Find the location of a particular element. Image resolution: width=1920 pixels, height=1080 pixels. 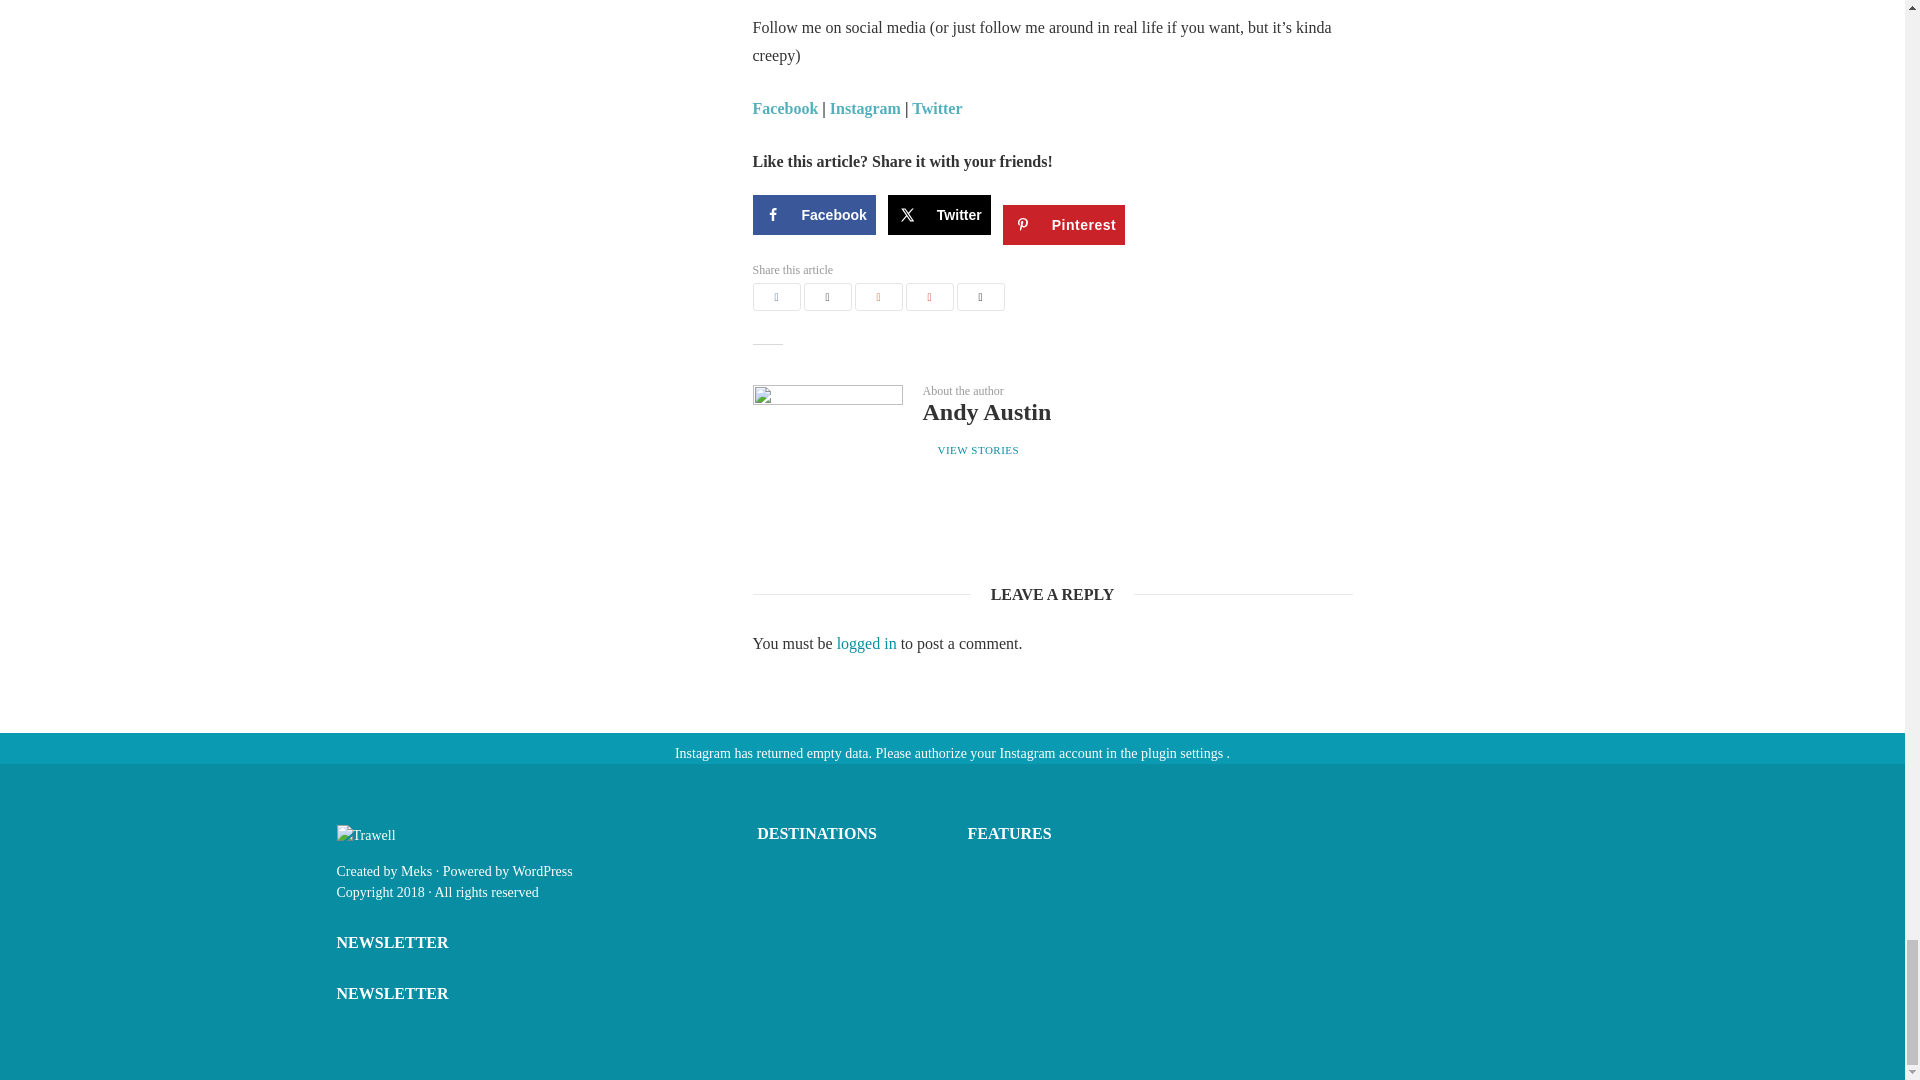

Share on X is located at coordinates (938, 215).